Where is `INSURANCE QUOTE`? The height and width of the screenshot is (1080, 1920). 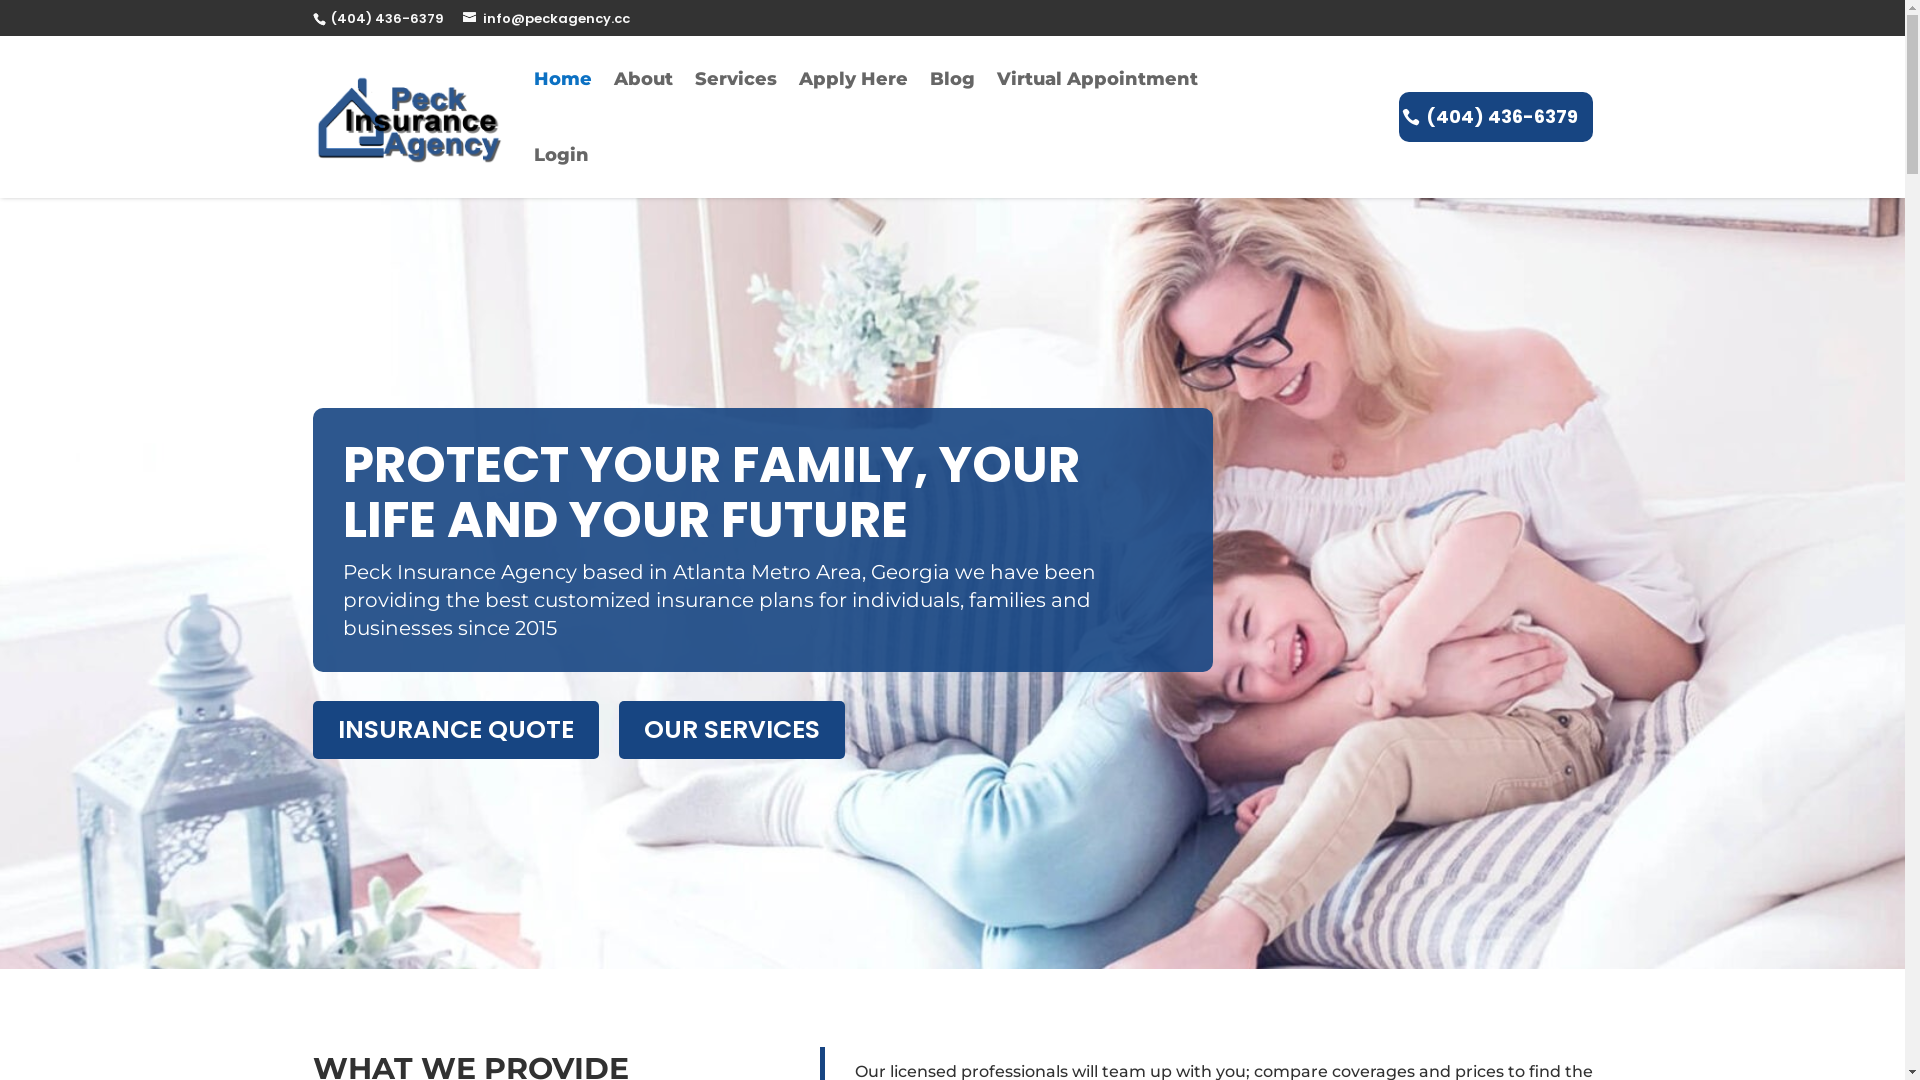
INSURANCE QUOTE is located at coordinates (455, 730).